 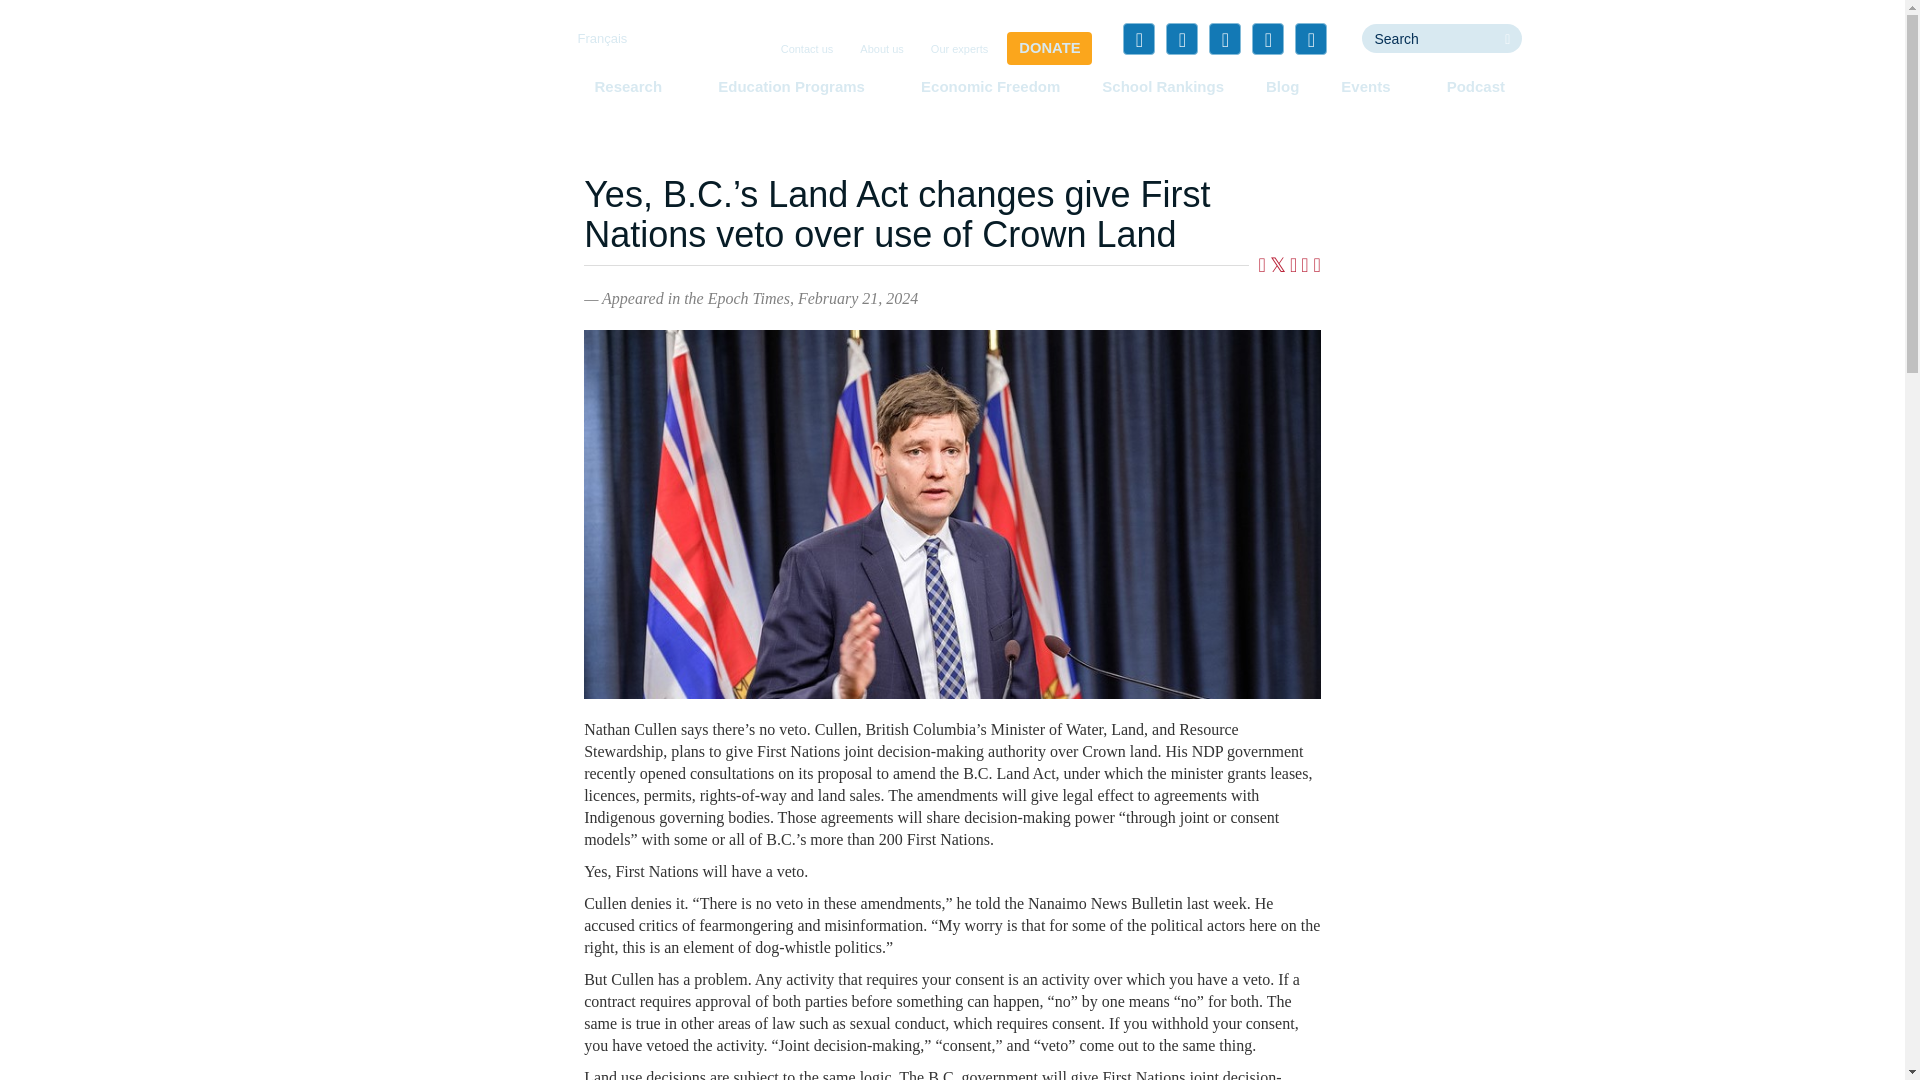 I want to click on Enter the terms you wish to search for., so click(x=1427, y=38).